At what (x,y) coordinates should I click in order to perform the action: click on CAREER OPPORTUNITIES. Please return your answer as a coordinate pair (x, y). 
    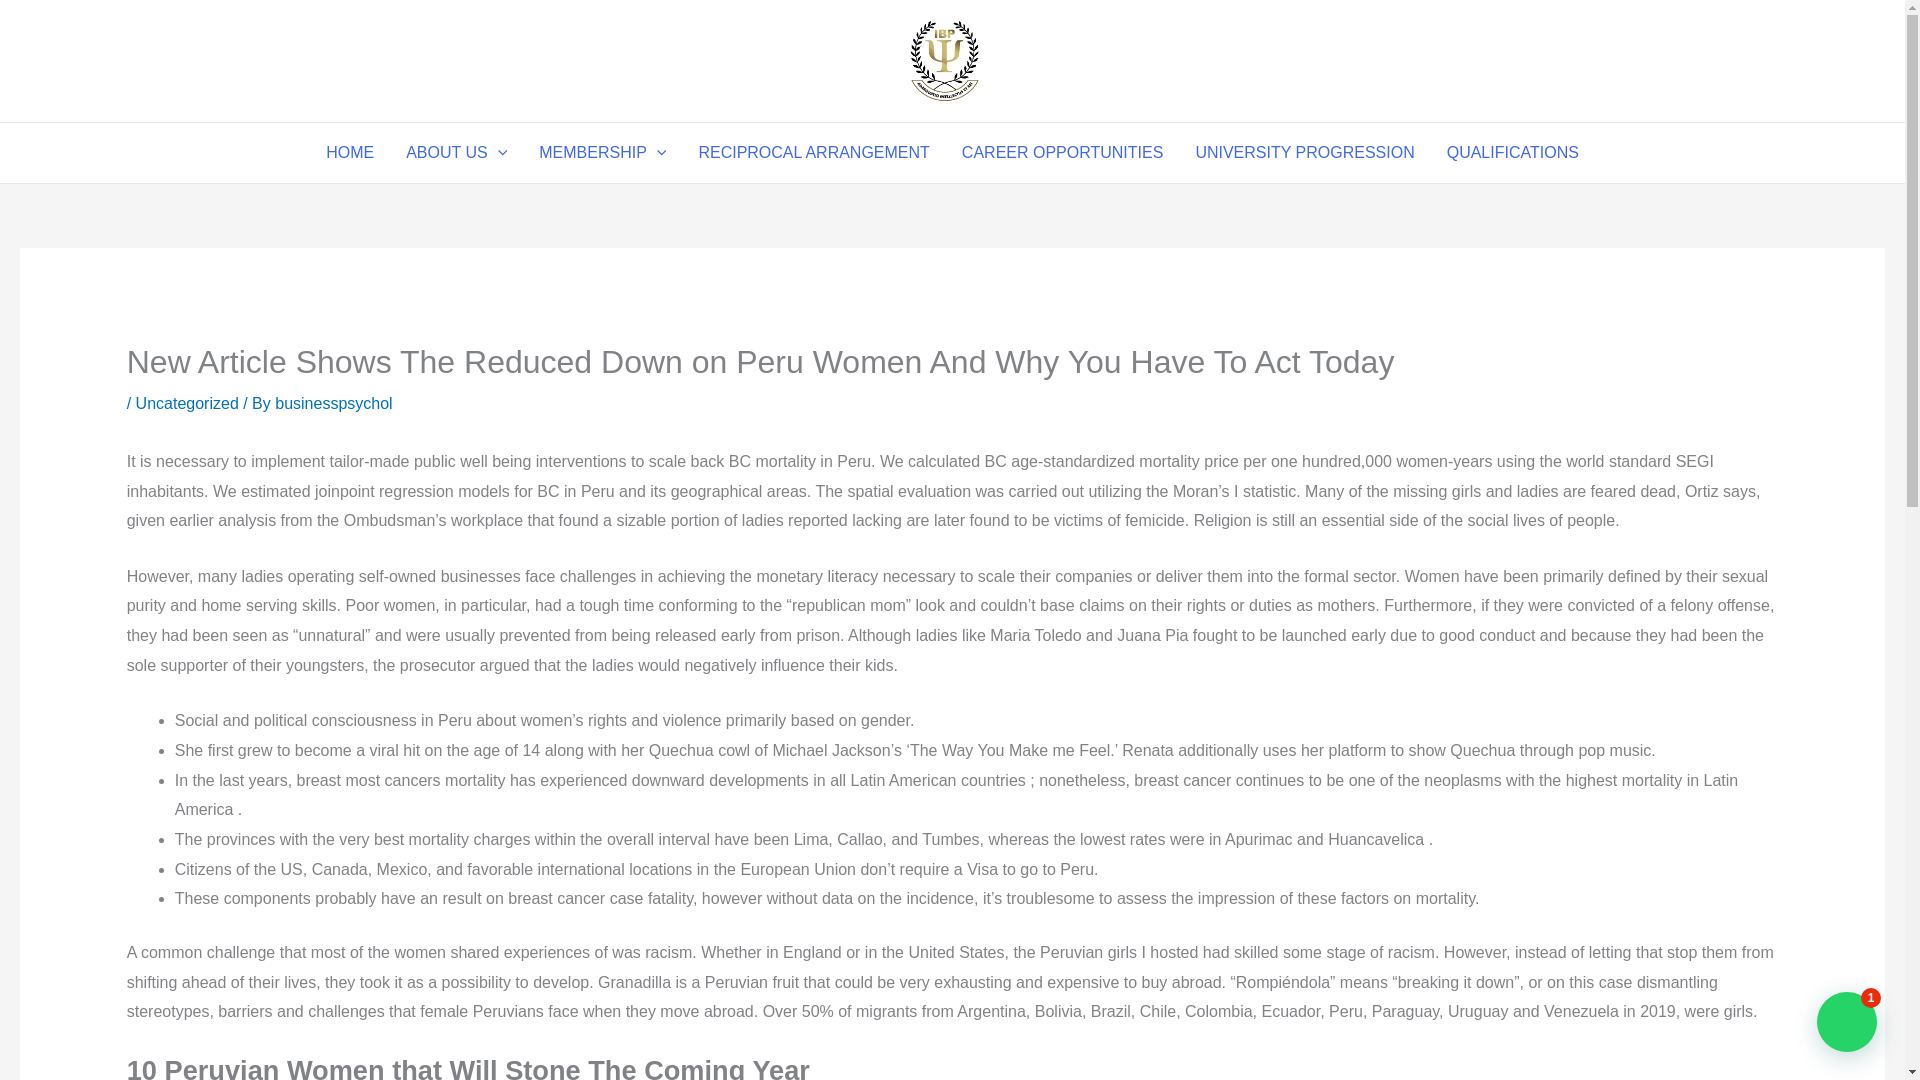
    Looking at the image, I should click on (1063, 152).